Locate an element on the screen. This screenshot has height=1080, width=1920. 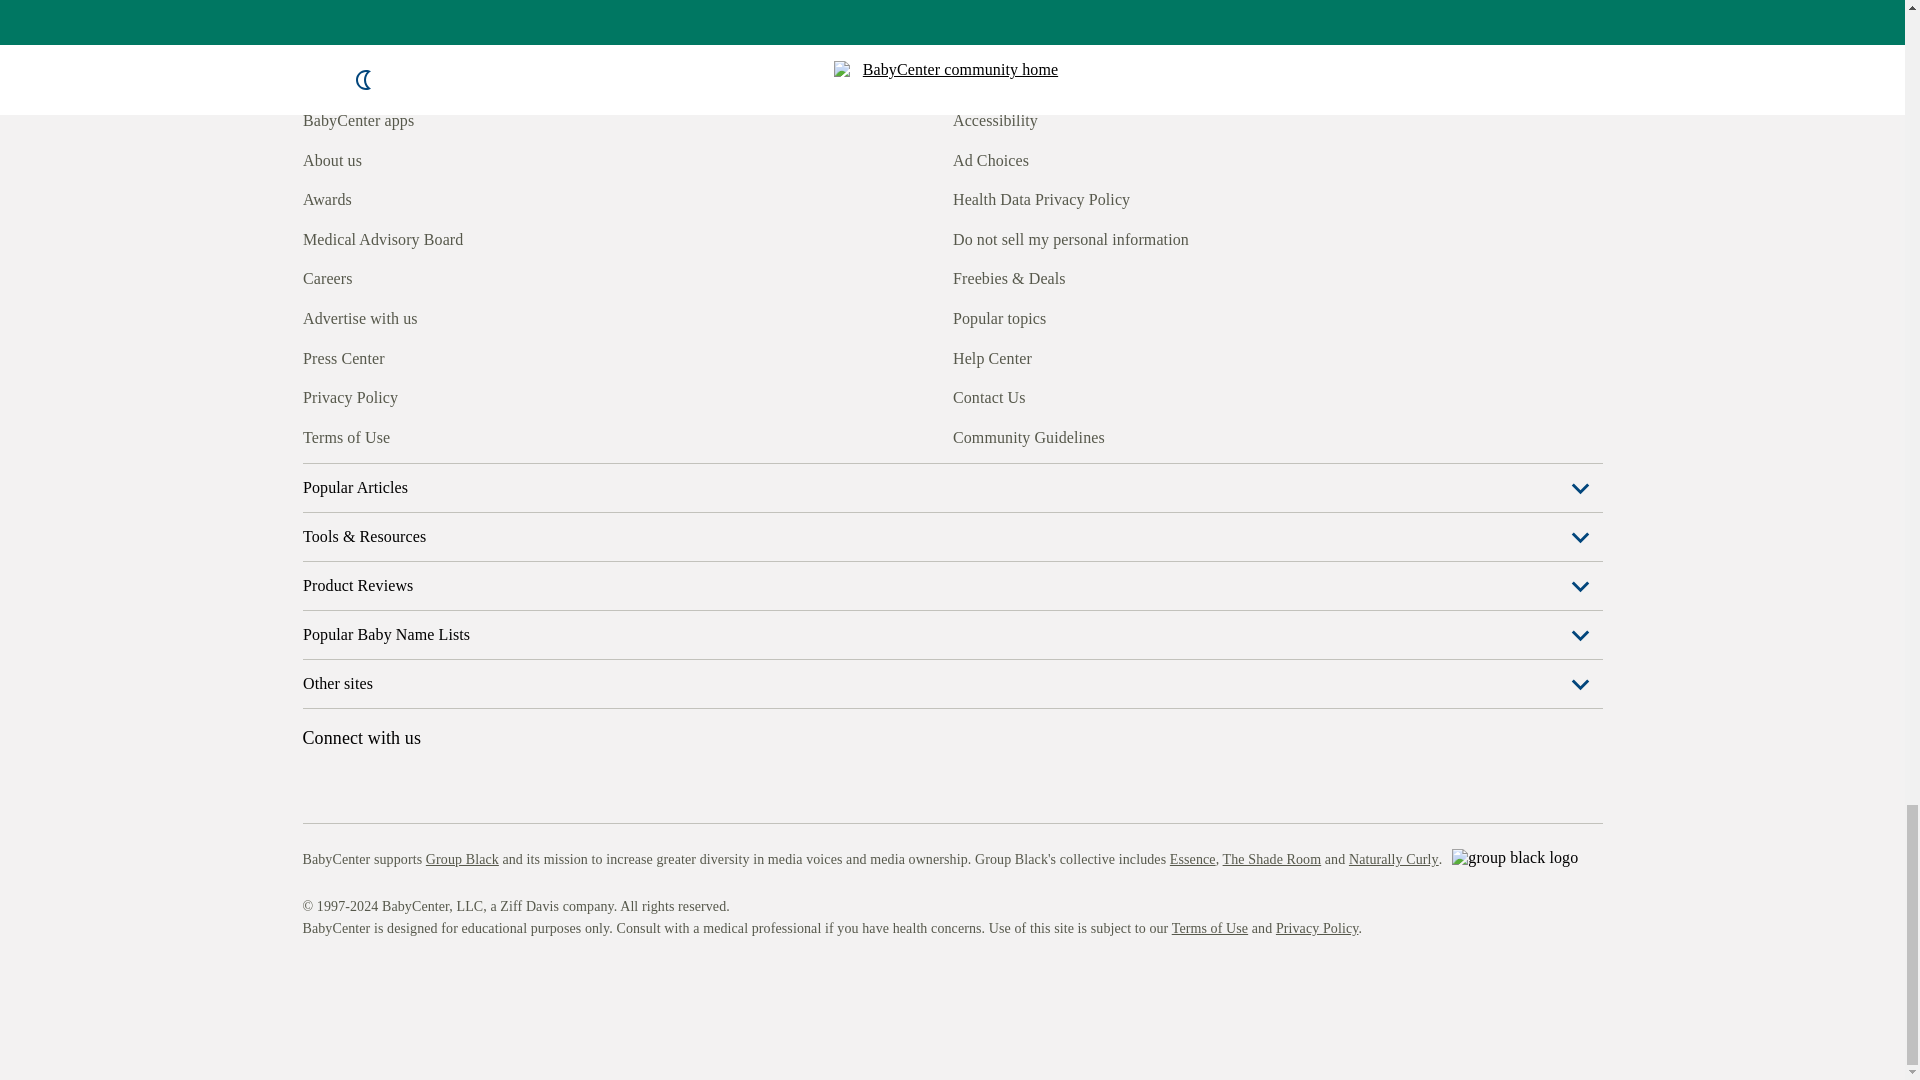
BabyCenter YouTube channel is located at coordinates (454, 435).